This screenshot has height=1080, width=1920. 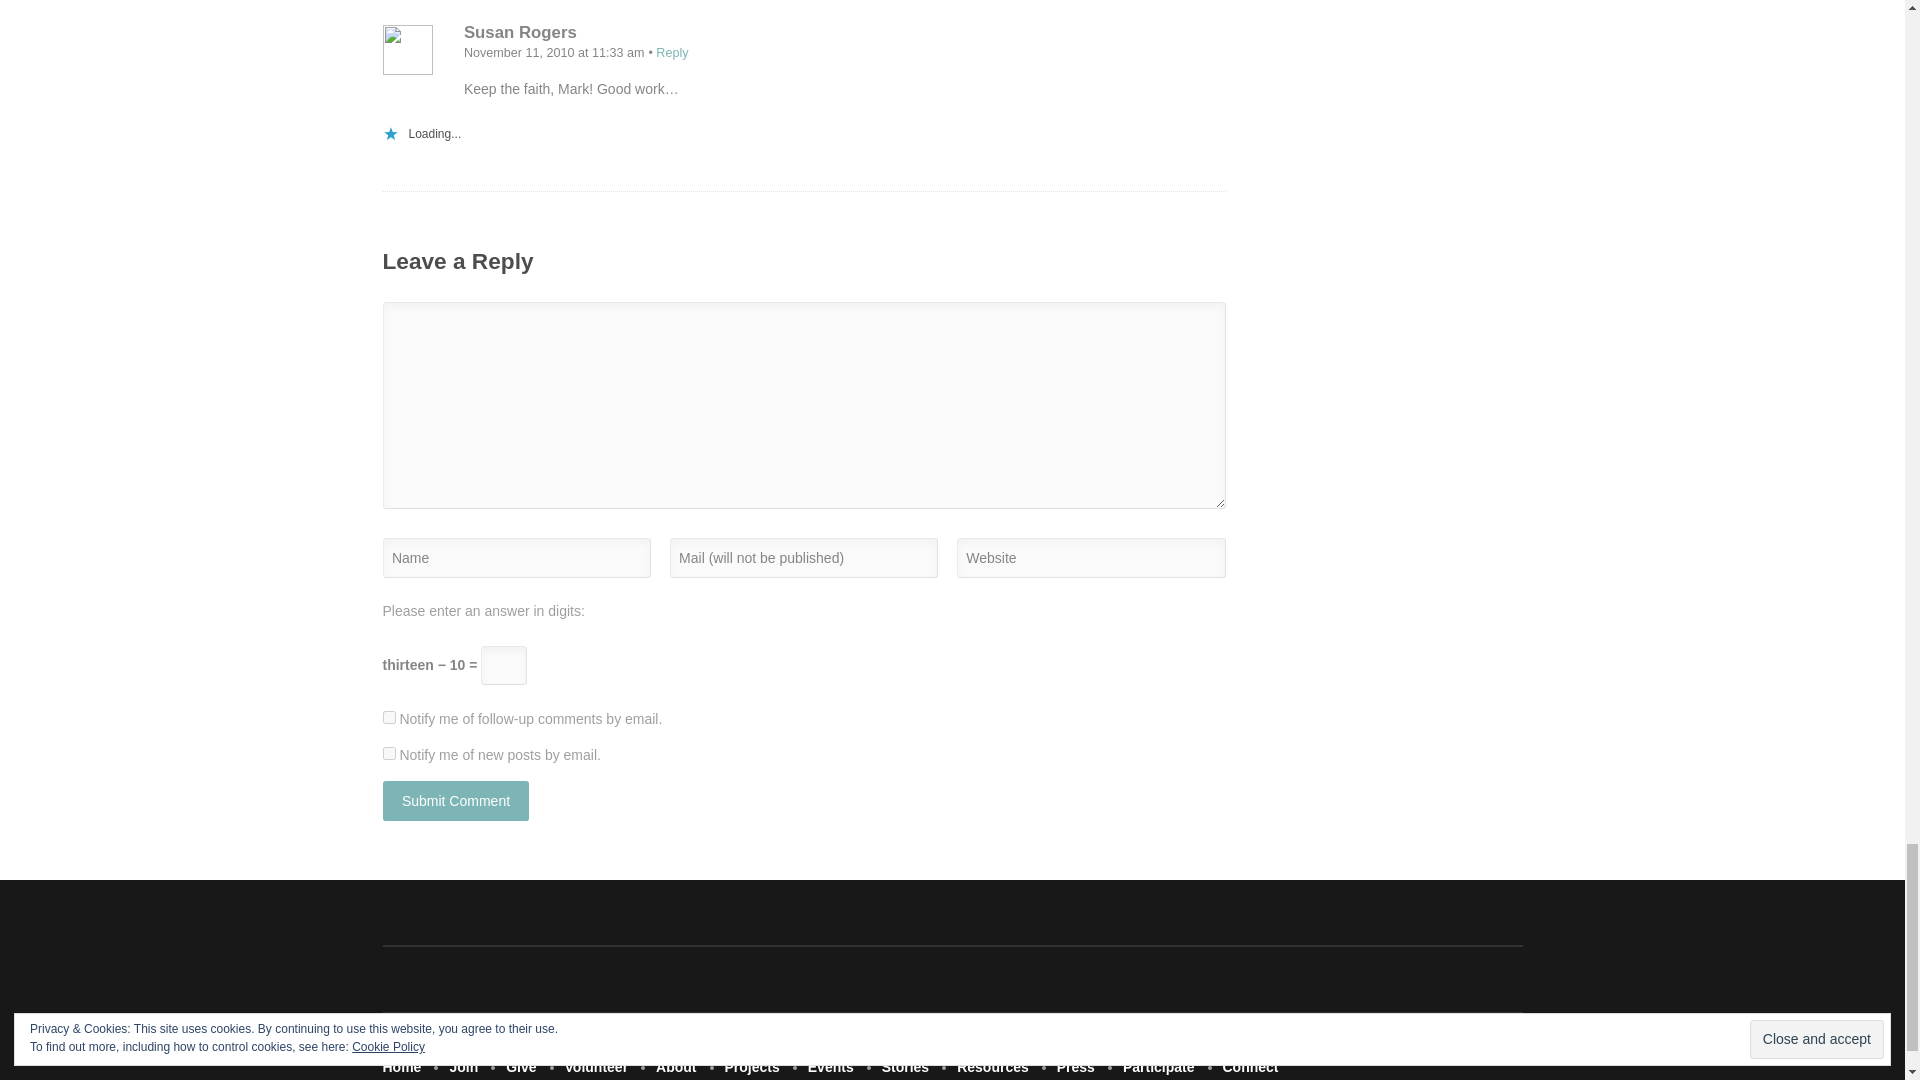 I want to click on Website, so click(x=1091, y=556).